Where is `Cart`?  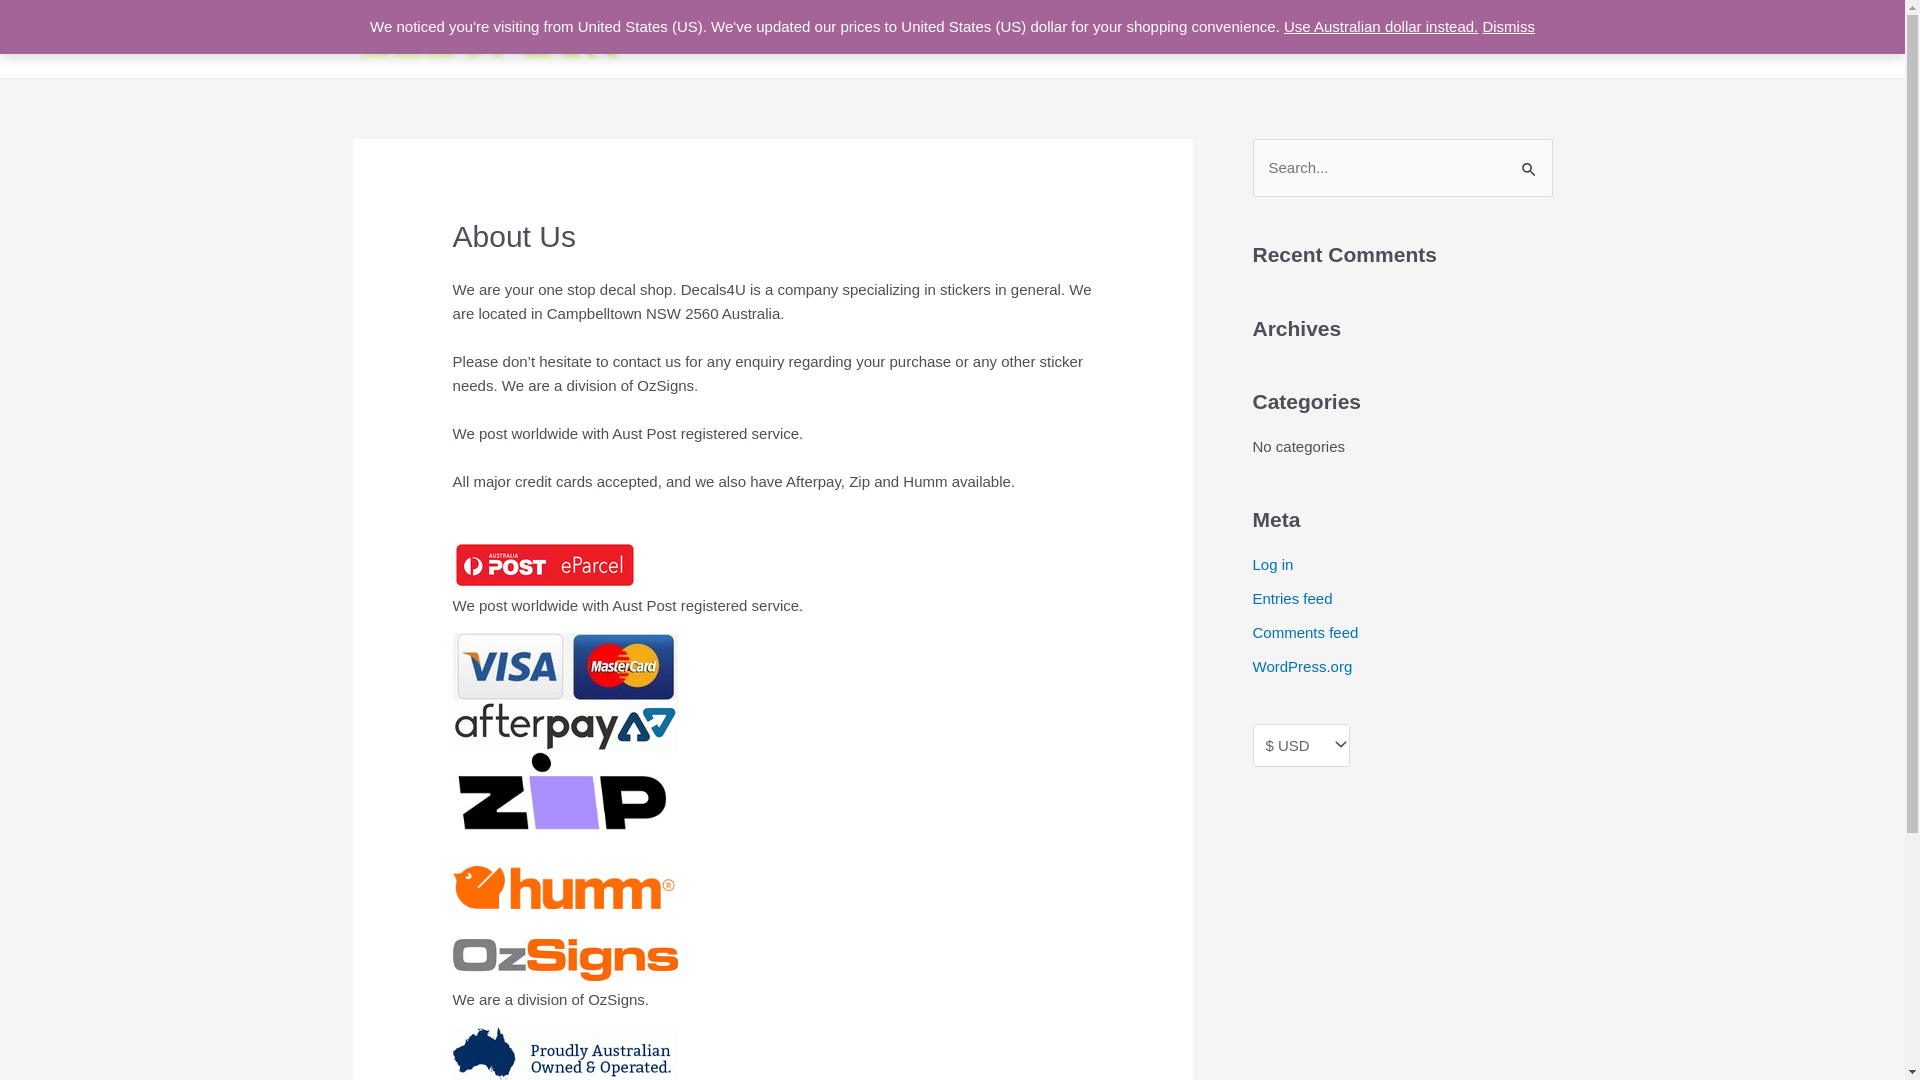
Cart is located at coordinates (1432, 39).